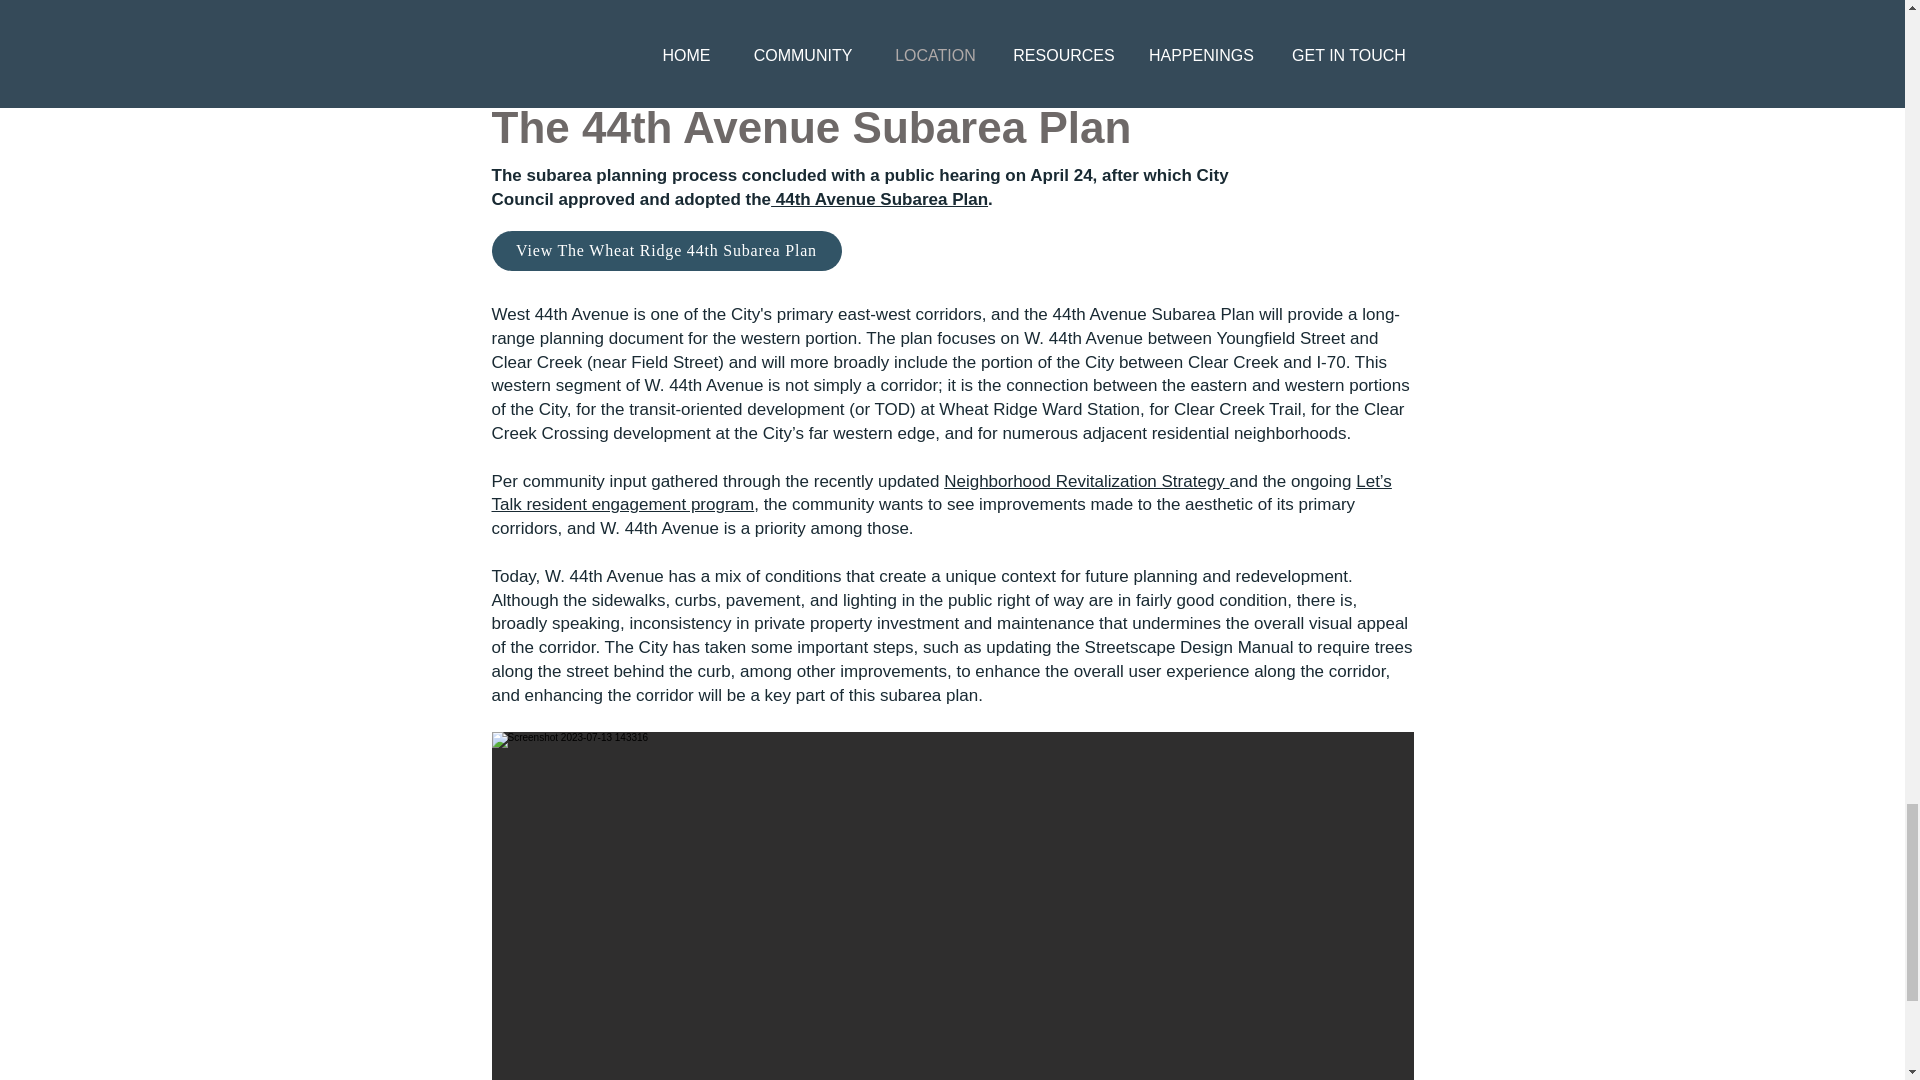 This screenshot has height=1080, width=1920. Describe the element at coordinates (666, 251) in the screenshot. I see `View The Wheat Ridge 44th Subarea Plan` at that location.